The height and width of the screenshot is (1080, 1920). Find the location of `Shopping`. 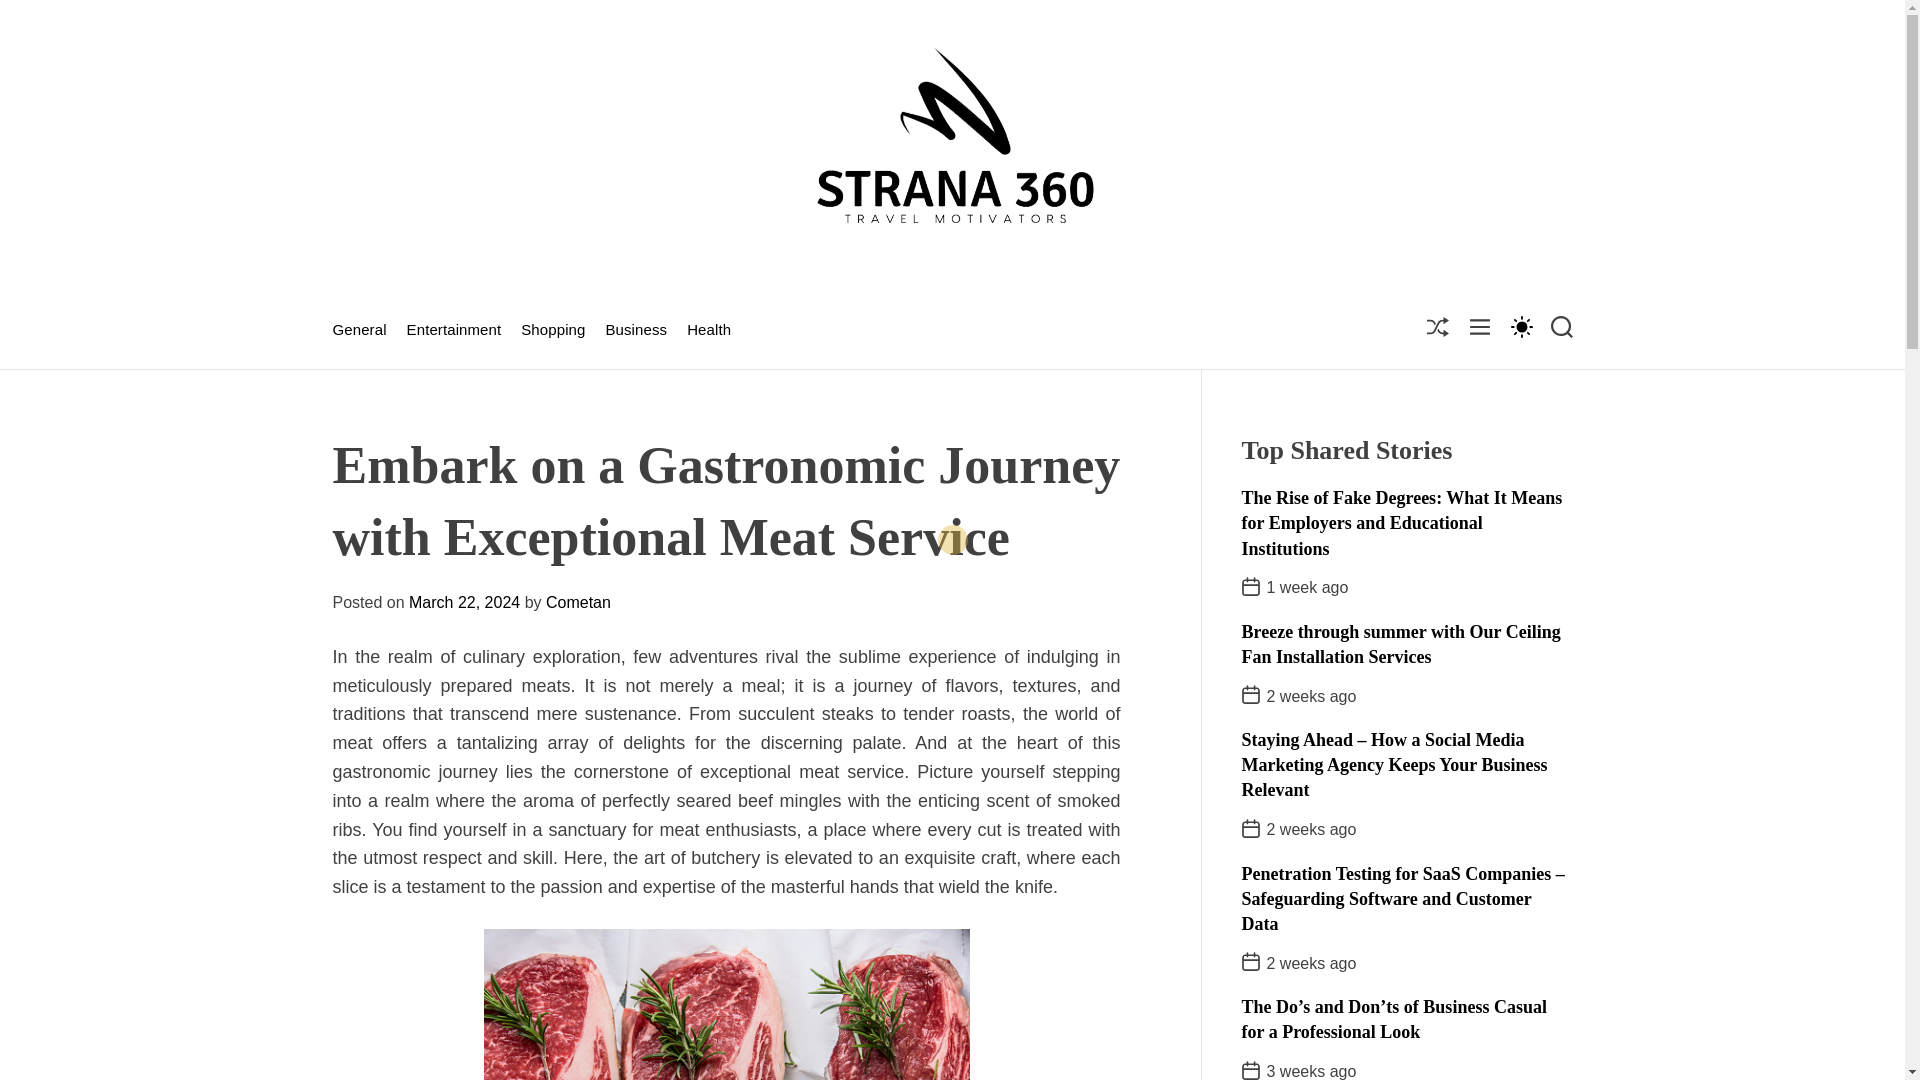

Shopping is located at coordinates (552, 330).